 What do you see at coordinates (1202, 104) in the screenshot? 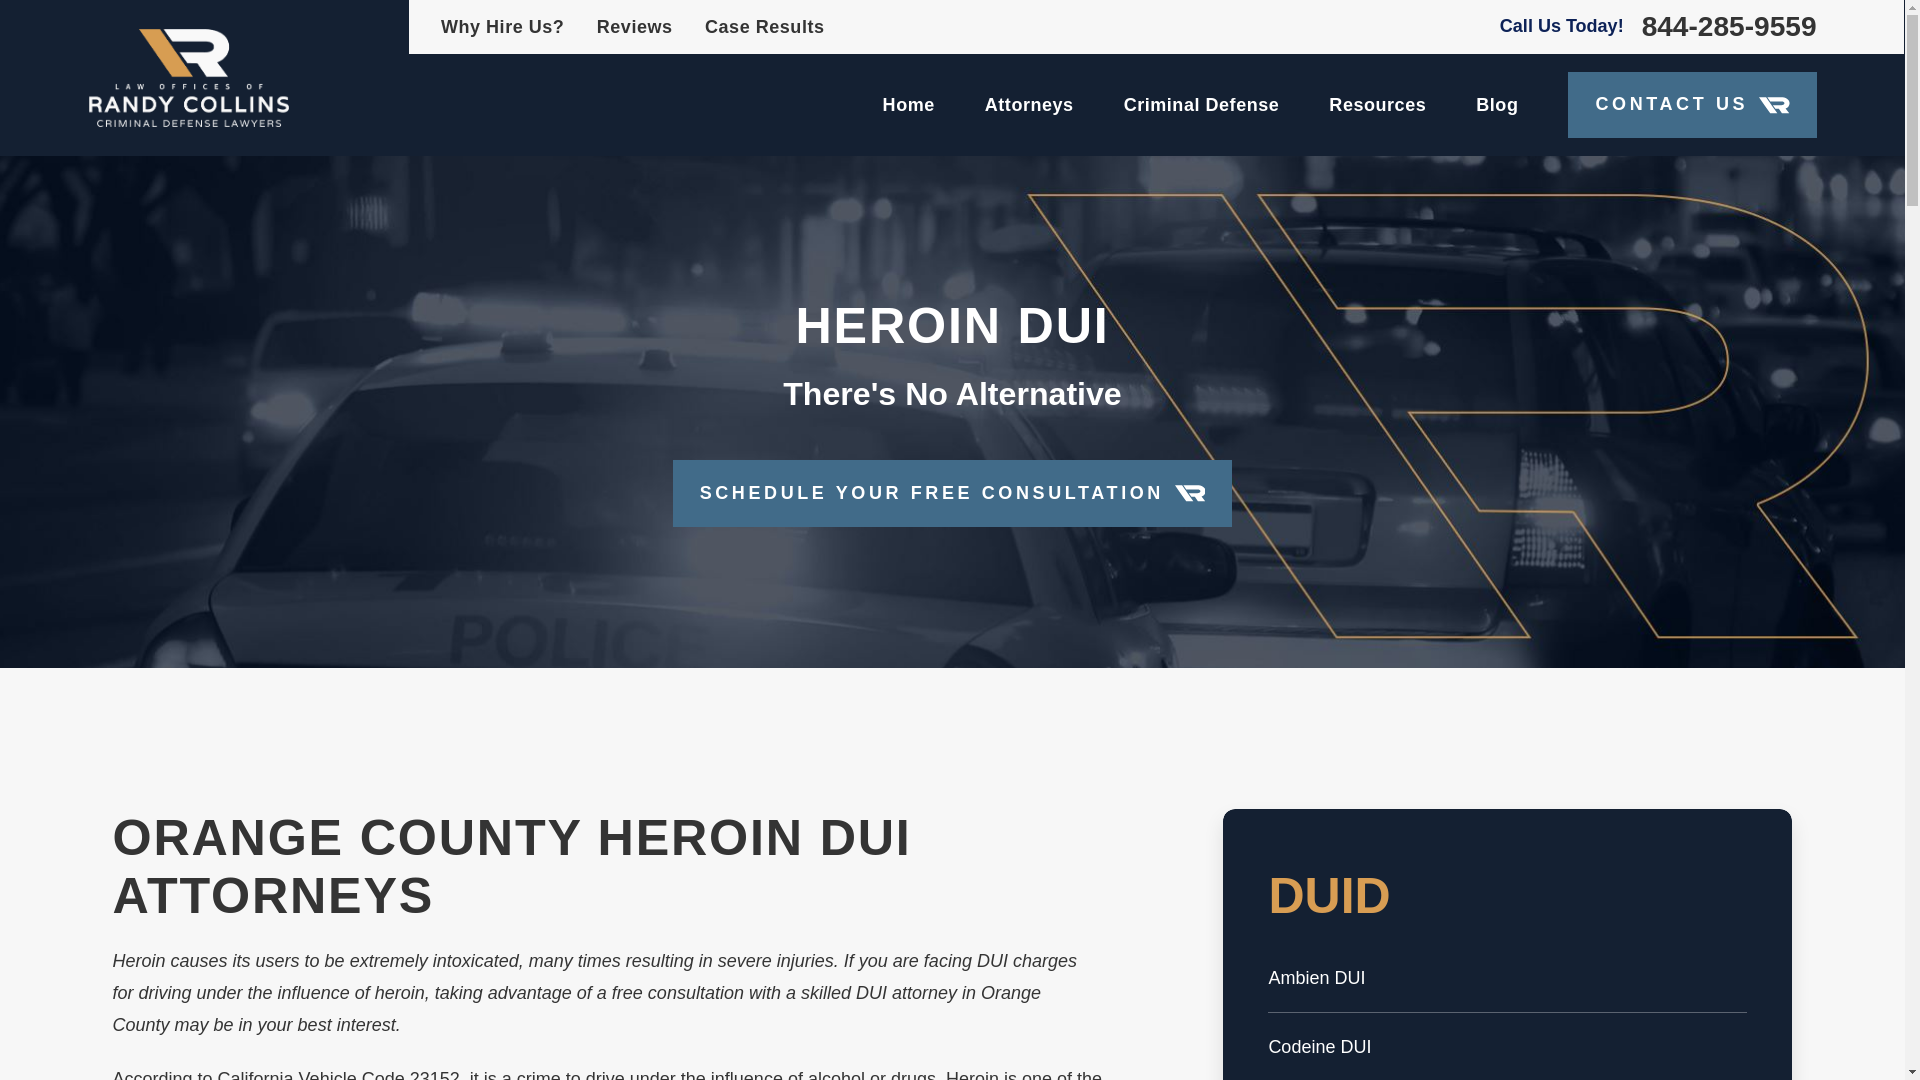
I see `Criminal Defense` at bounding box center [1202, 104].